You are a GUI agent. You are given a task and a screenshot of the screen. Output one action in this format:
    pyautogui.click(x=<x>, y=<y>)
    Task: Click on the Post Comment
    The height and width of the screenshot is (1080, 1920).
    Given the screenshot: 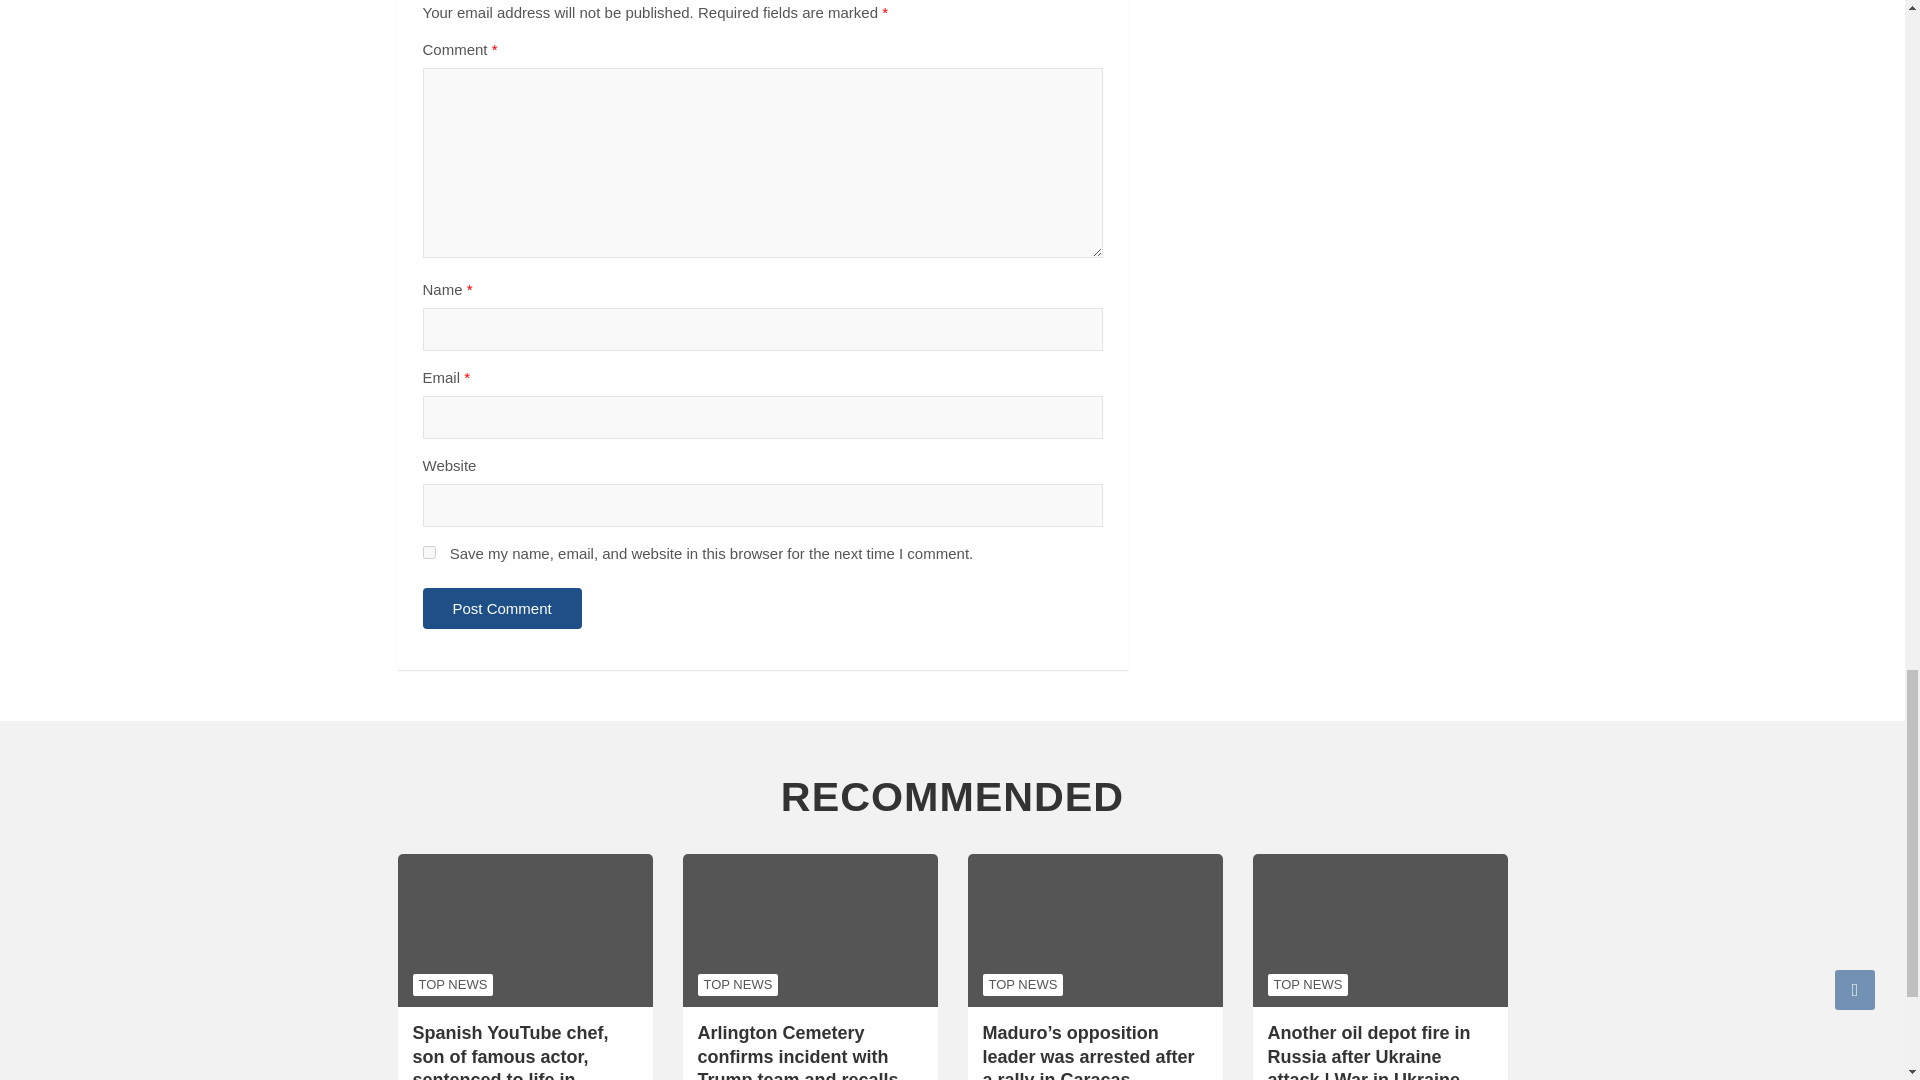 What is the action you would take?
    pyautogui.click(x=502, y=608)
    